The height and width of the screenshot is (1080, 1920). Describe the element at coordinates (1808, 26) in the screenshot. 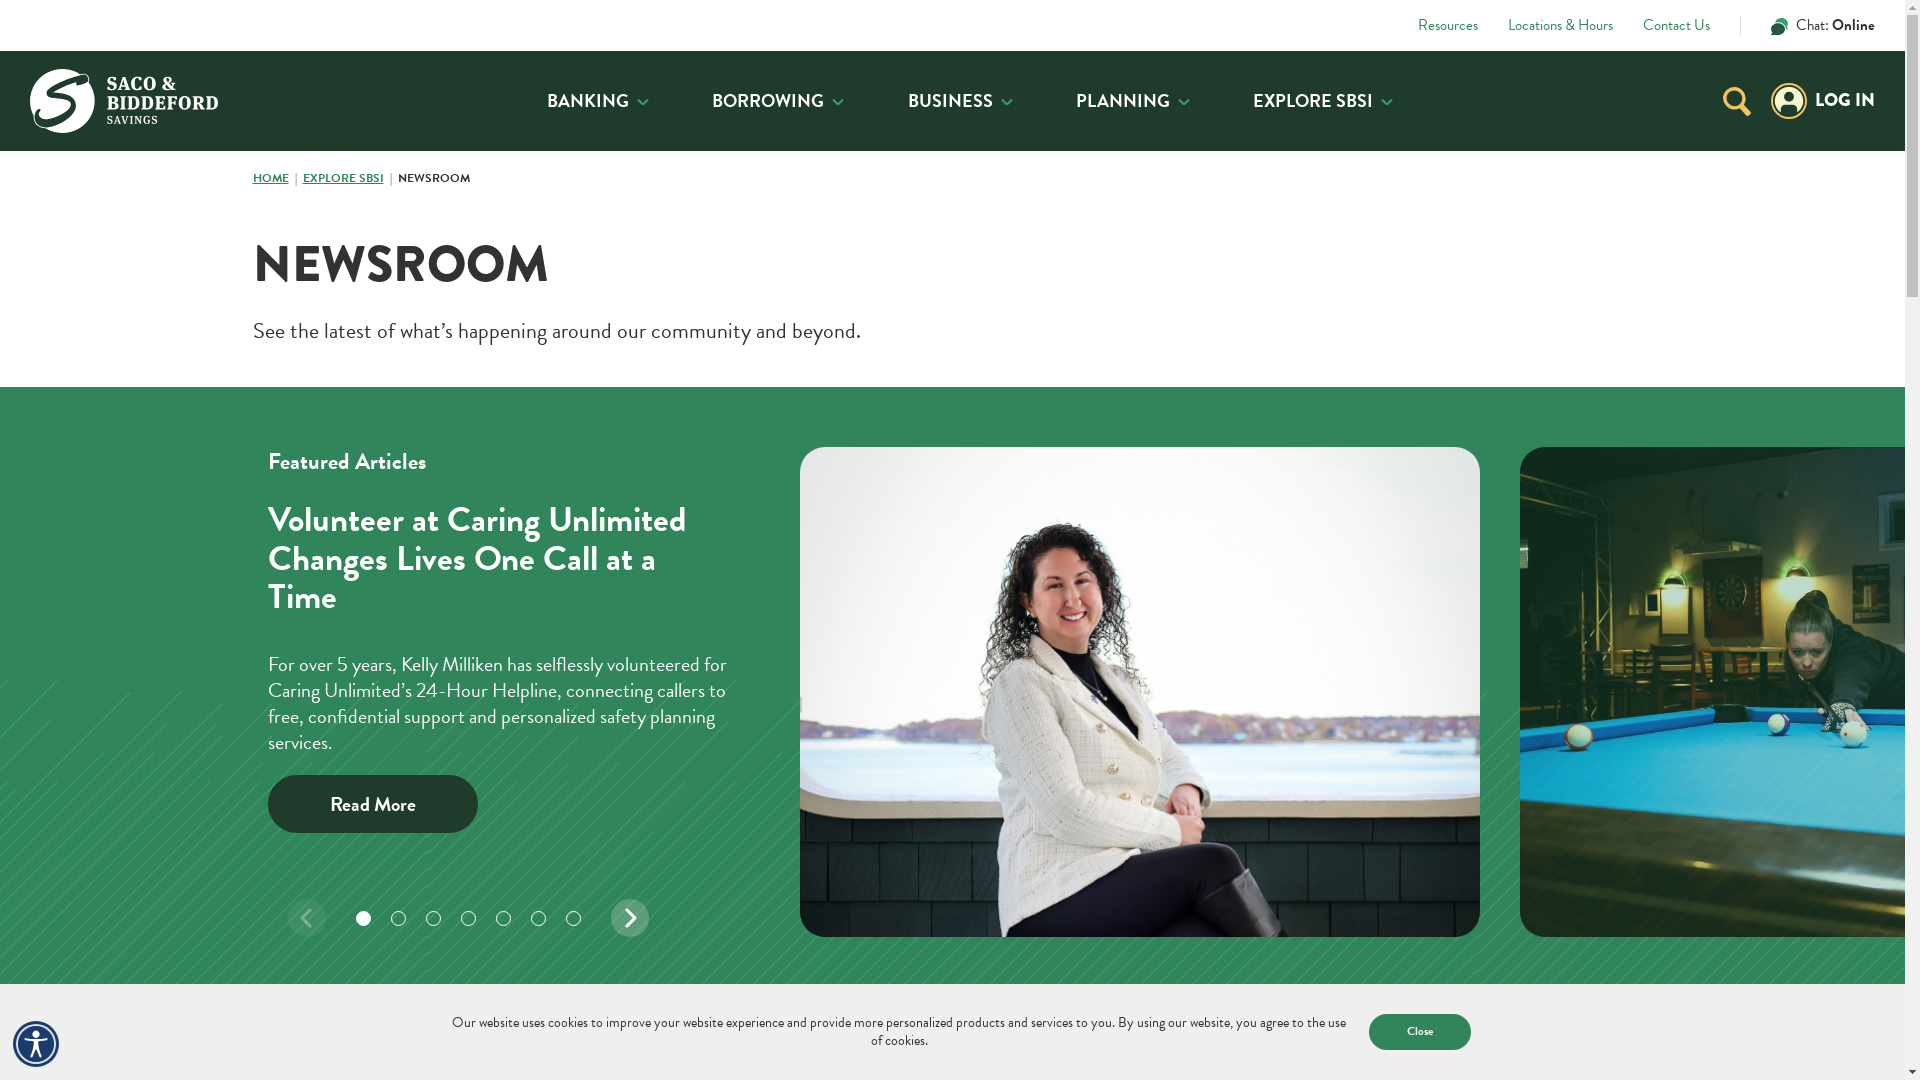

I see `Chat: Online` at that location.